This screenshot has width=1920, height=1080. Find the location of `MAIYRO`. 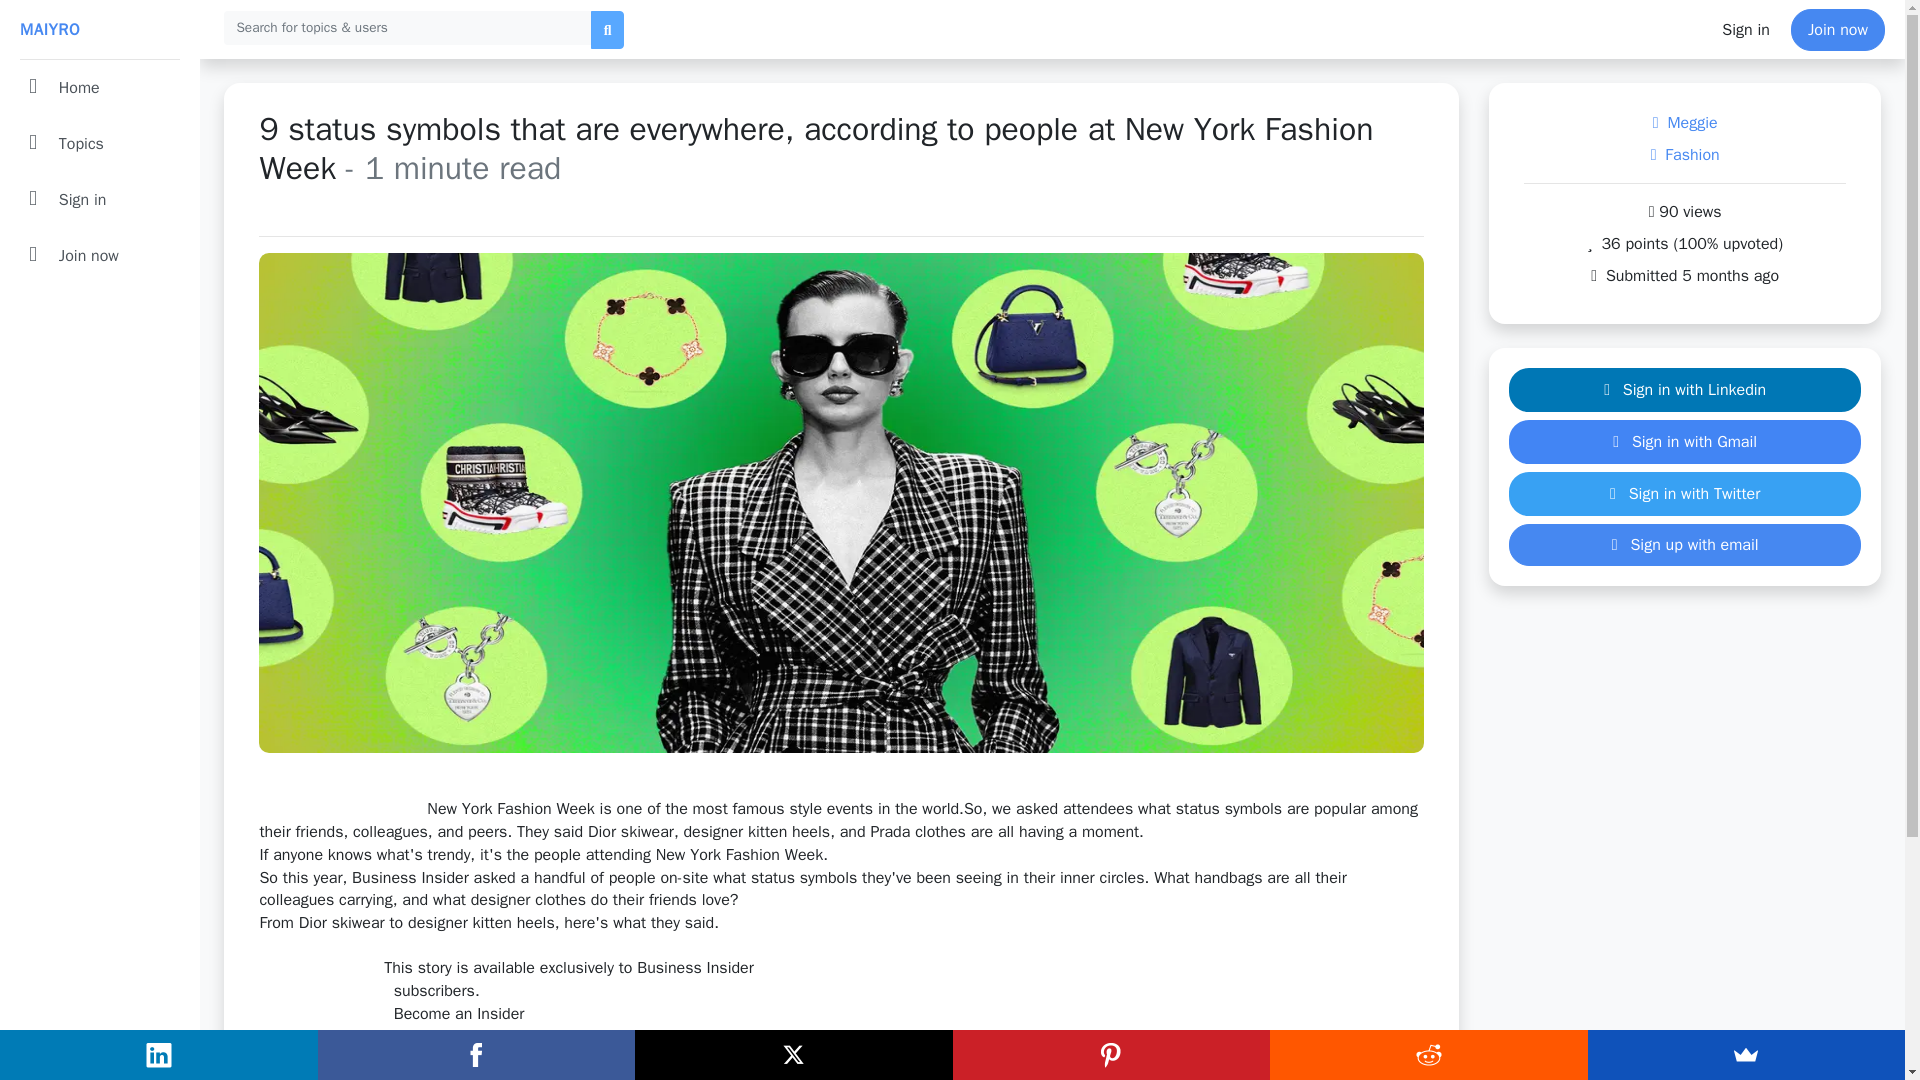

MAIYRO is located at coordinates (99, 30).